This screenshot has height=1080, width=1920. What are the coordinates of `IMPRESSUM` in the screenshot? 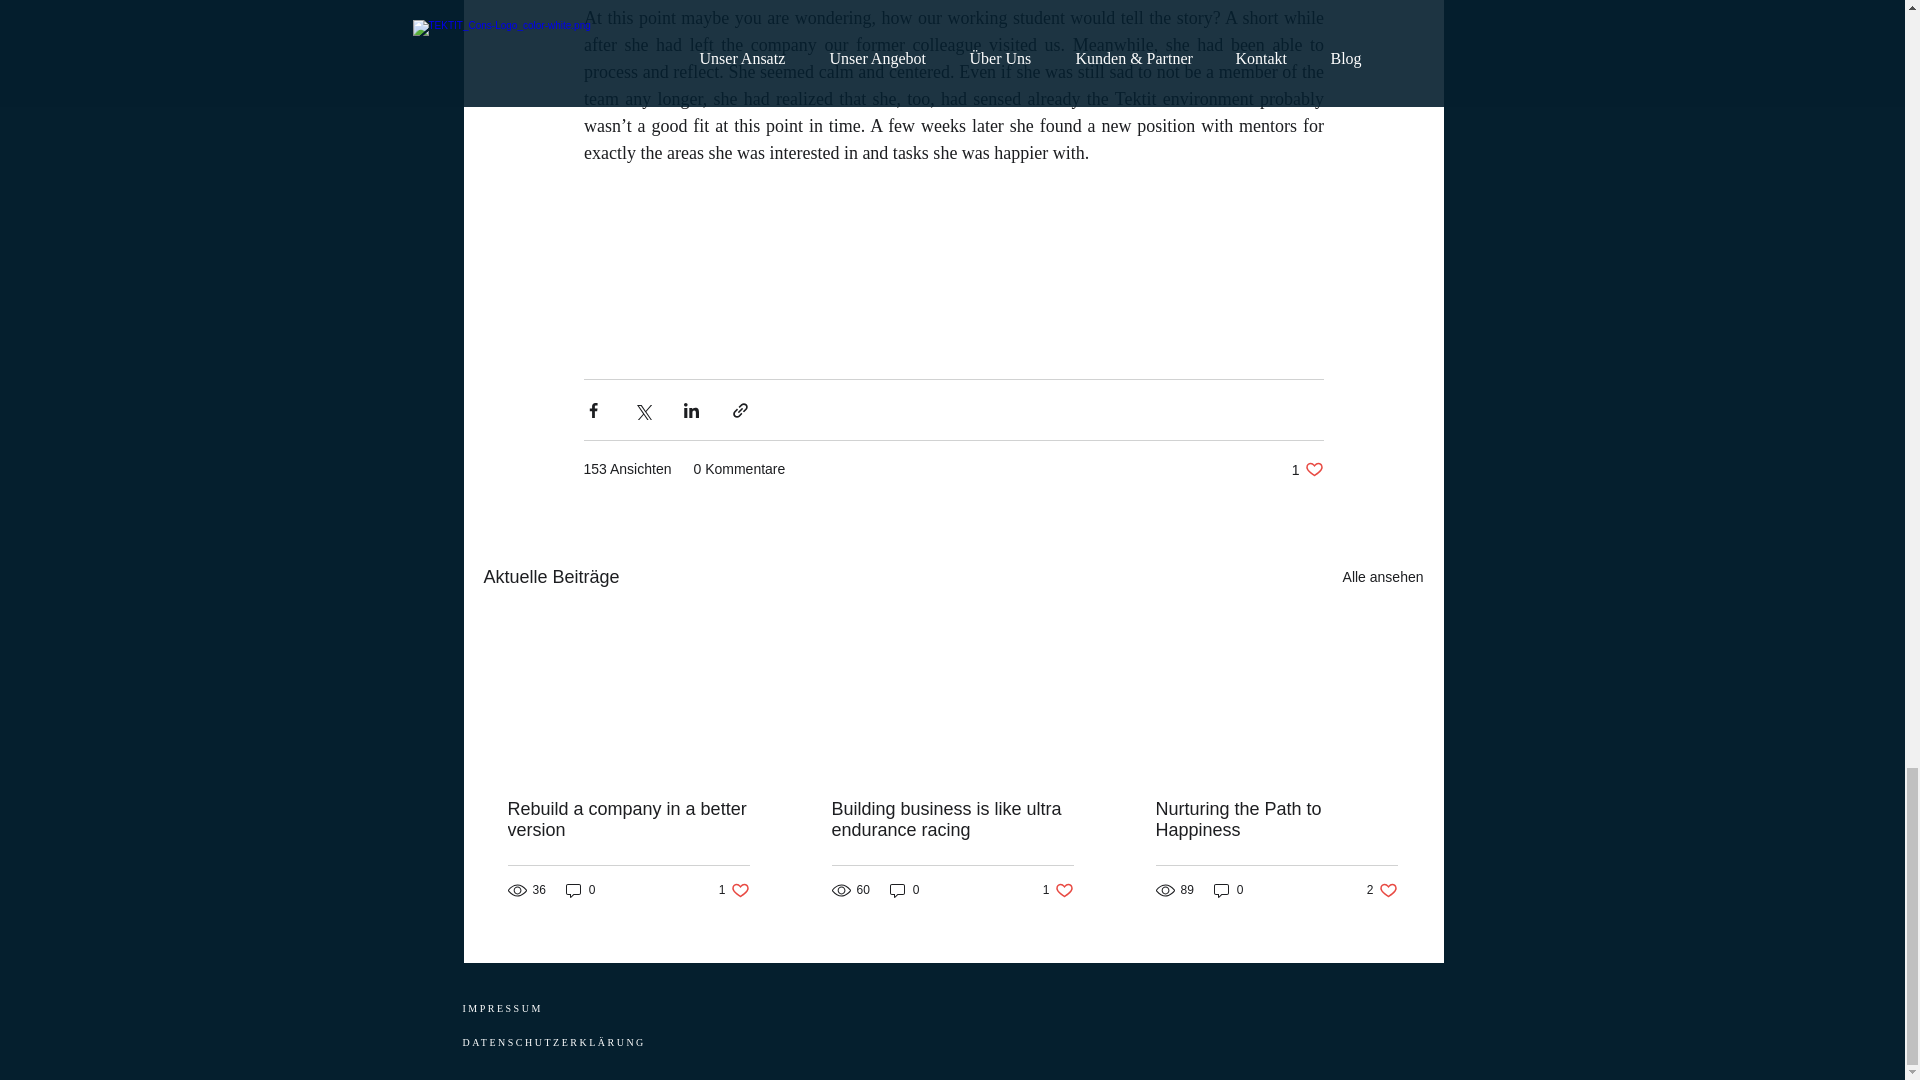 It's located at (502, 1008).